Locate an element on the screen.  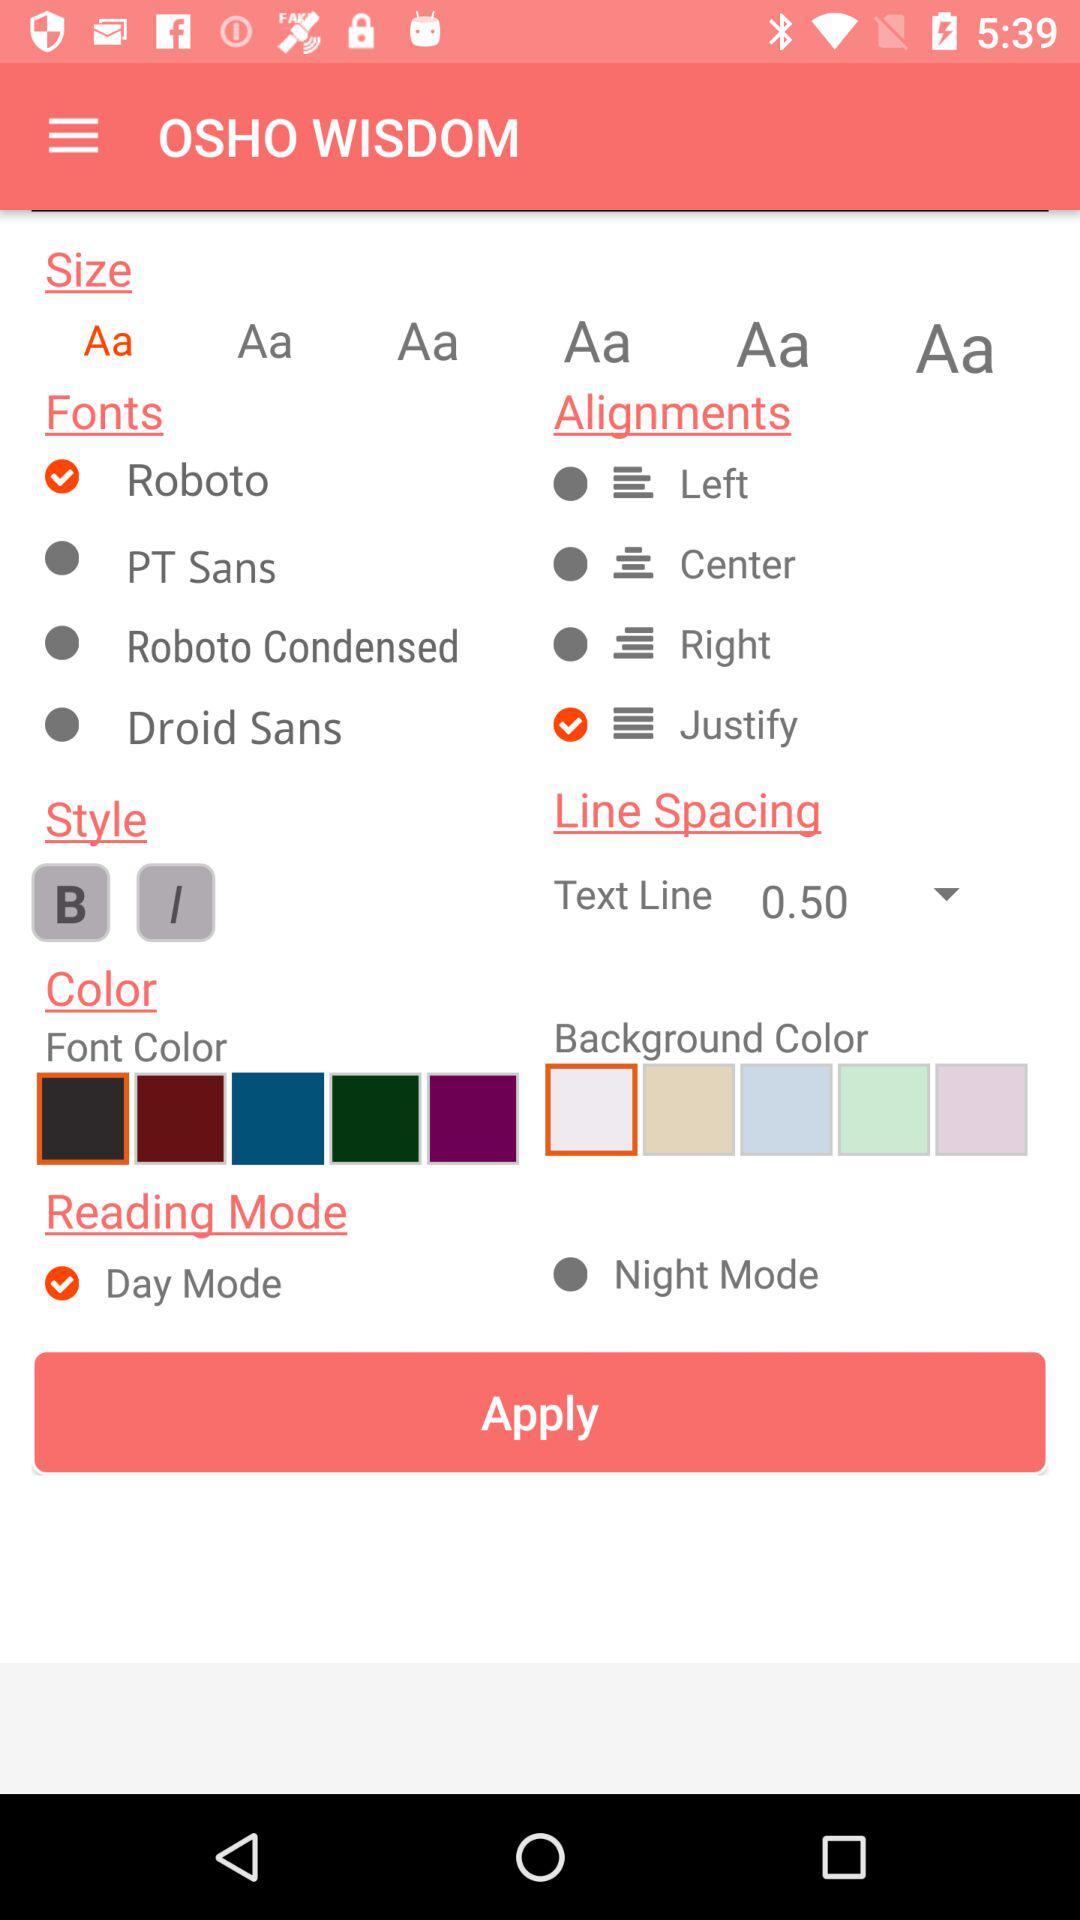
press item below the day mode is located at coordinates (540, 1412).